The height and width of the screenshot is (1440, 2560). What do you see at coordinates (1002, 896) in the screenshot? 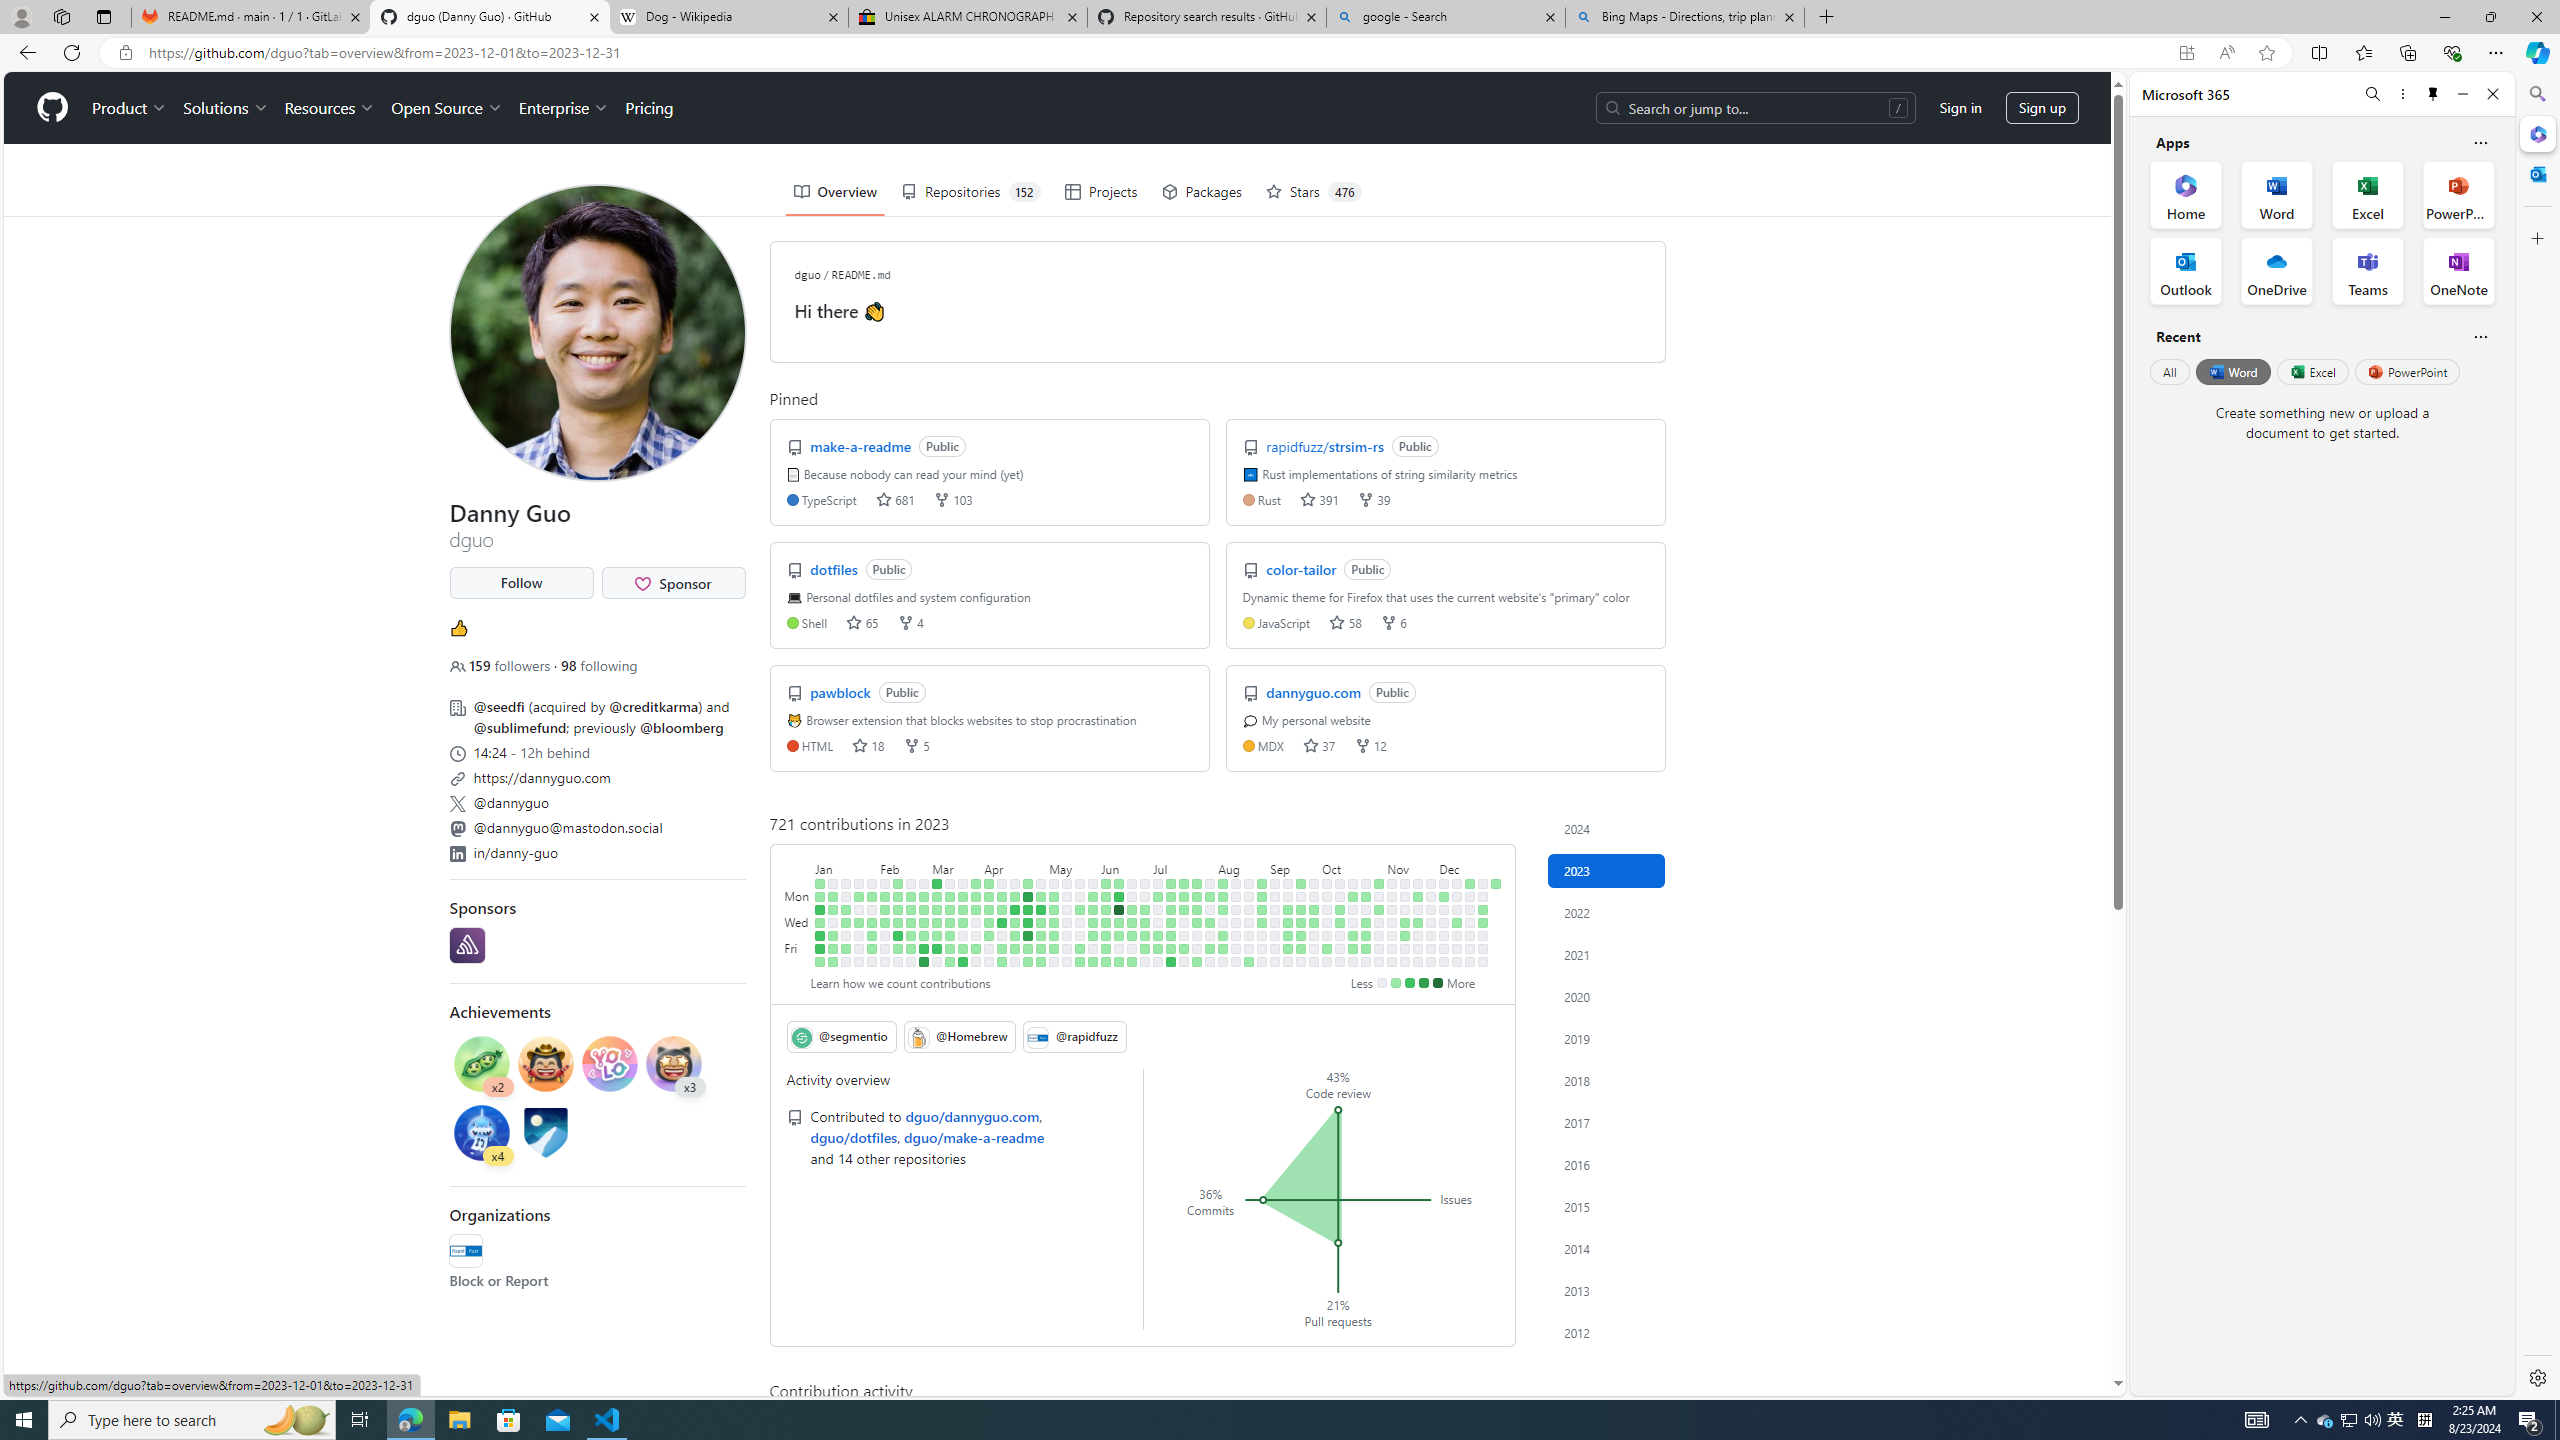
I see `1 contribution on April 10th.` at bounding box center [1002, 896].